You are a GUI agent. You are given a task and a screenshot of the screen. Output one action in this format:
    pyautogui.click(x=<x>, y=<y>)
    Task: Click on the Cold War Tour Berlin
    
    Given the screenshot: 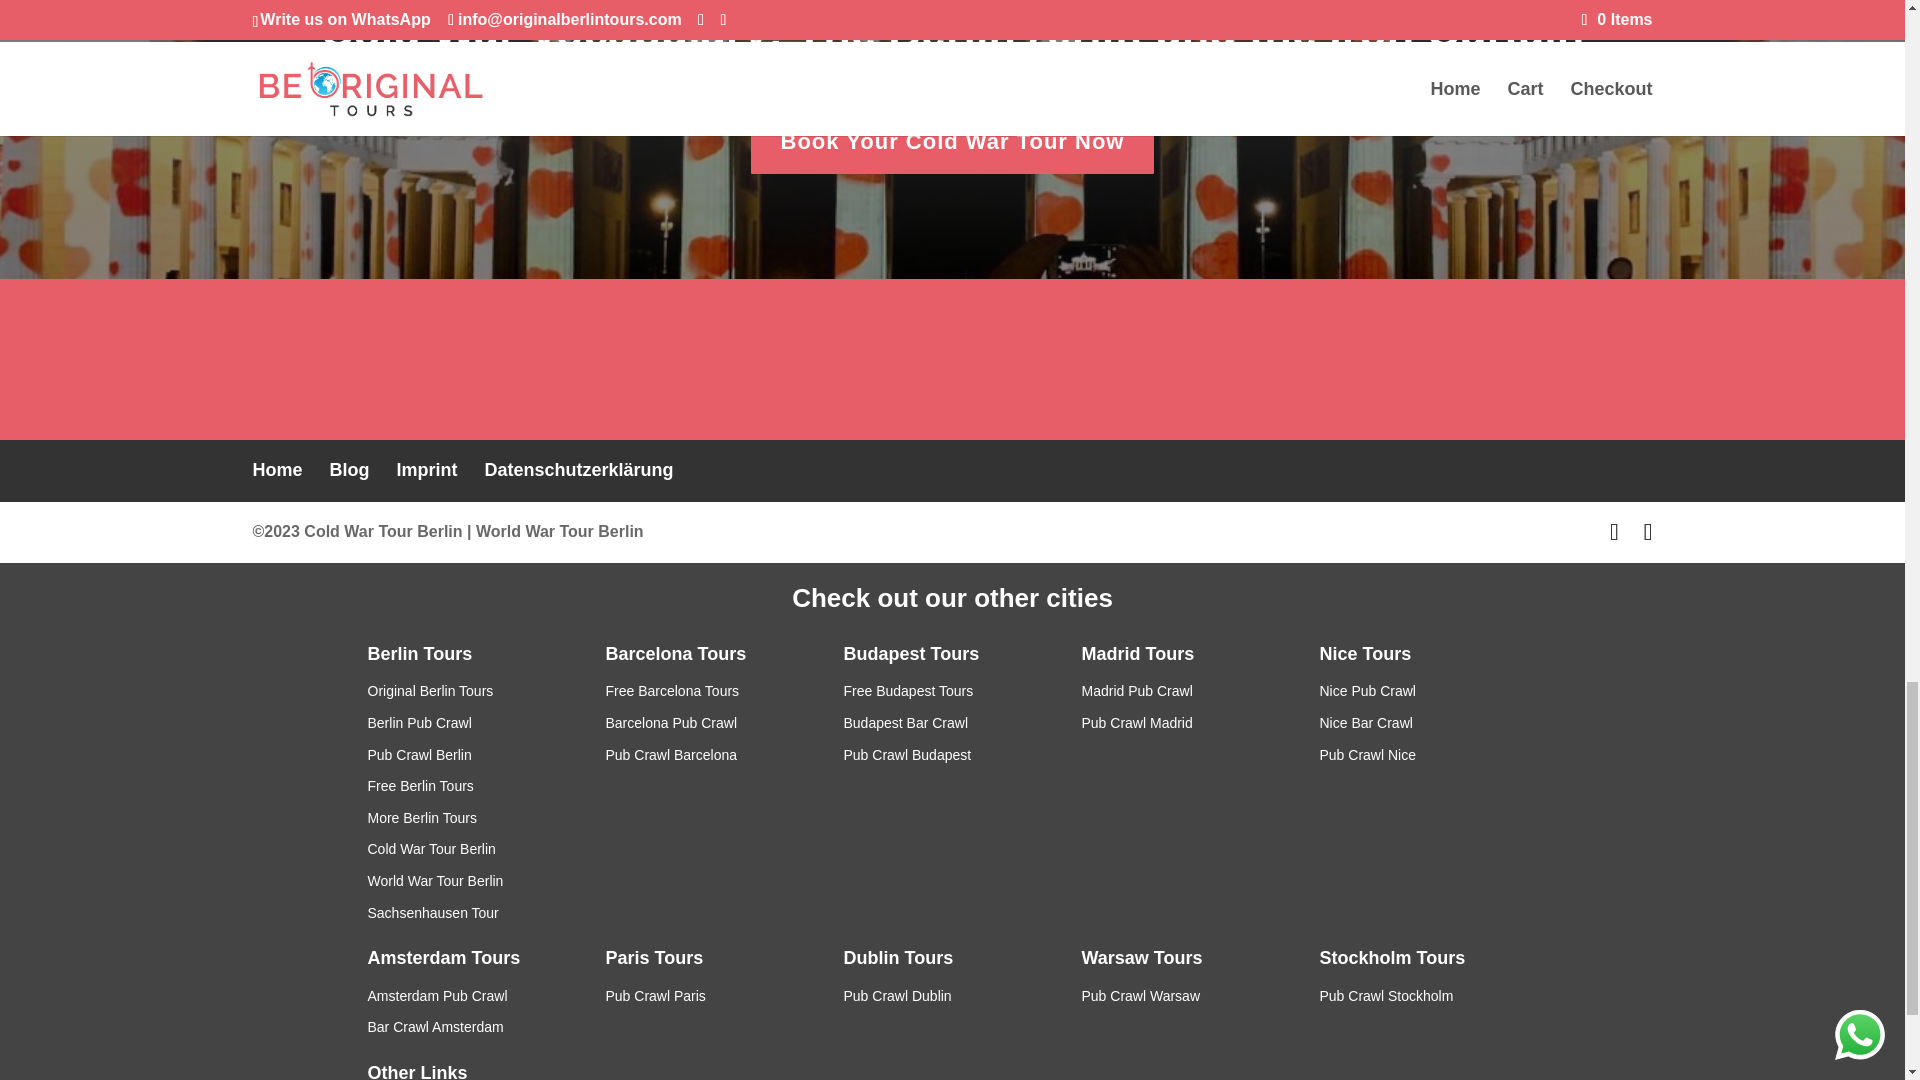 What is the action you would take?
    pyautogui.click(x=382, y=531)
    